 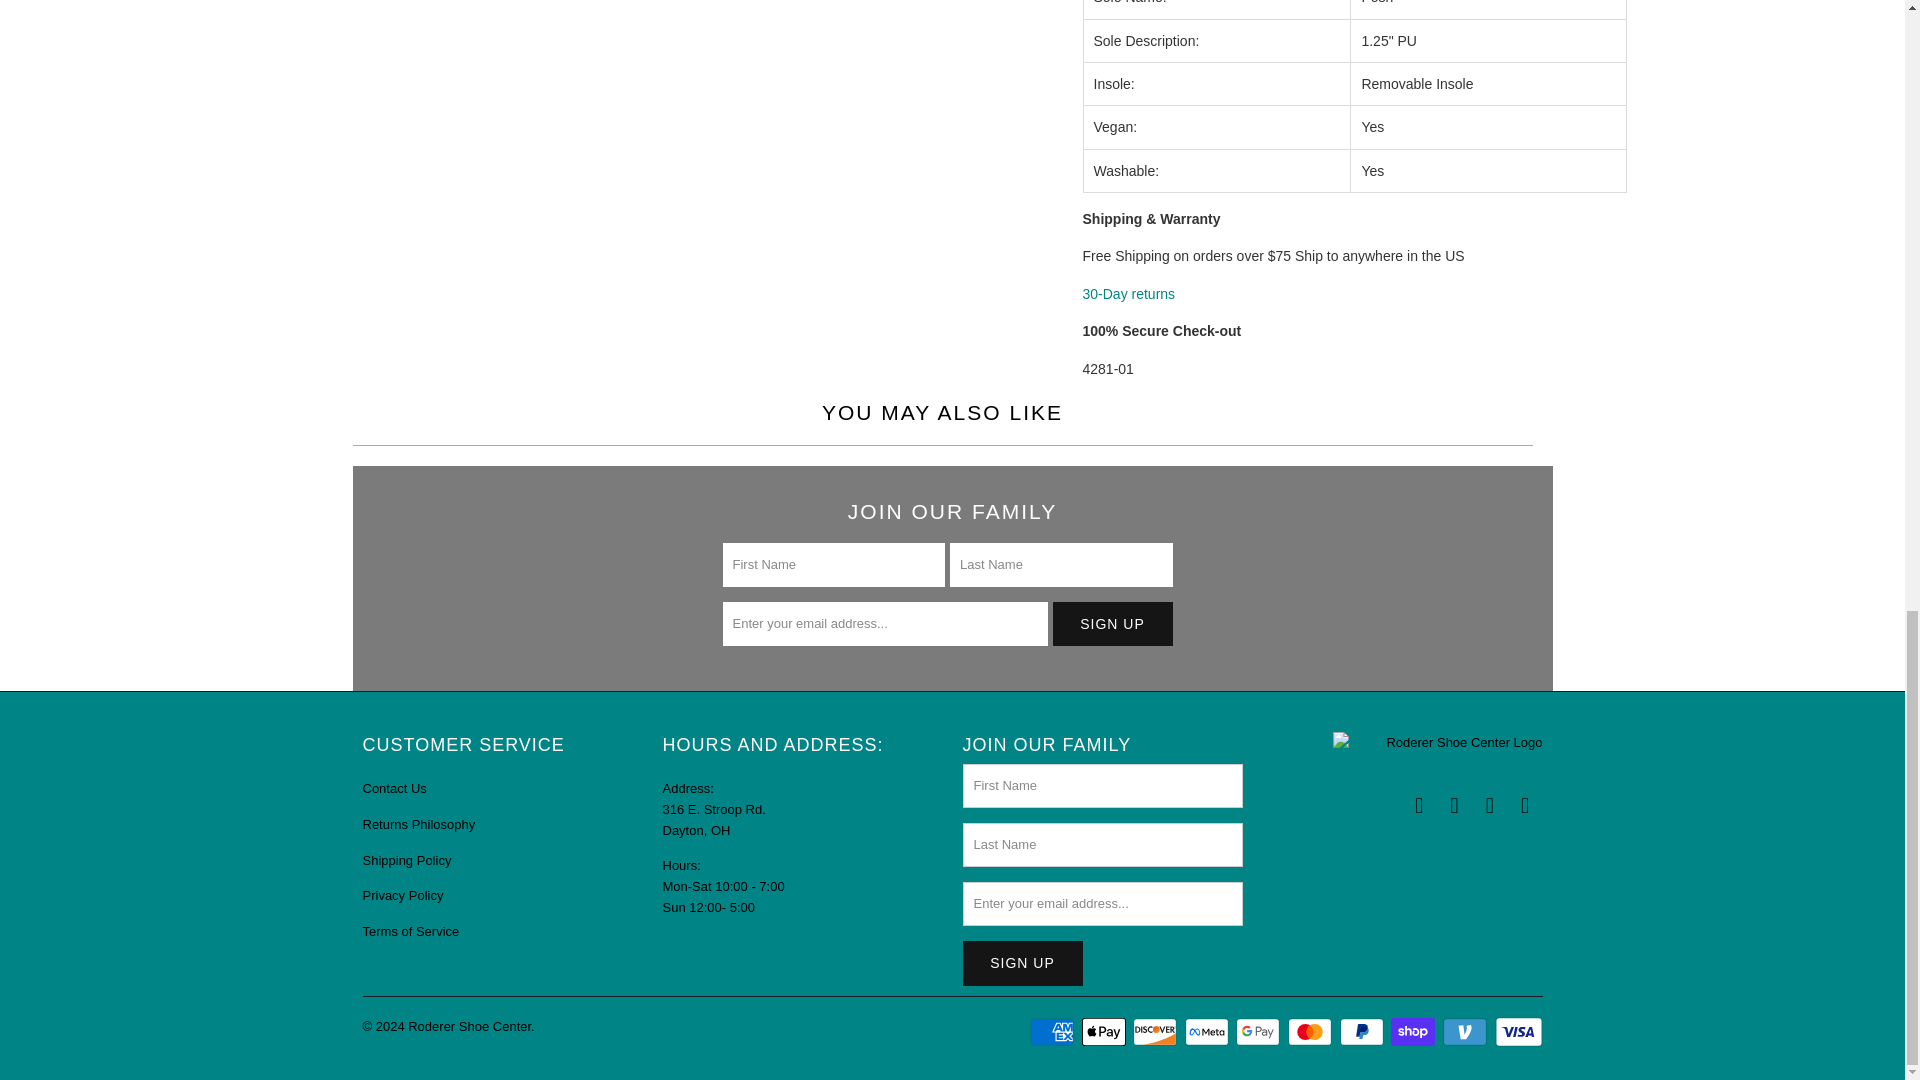 What do you see at coordinates (1312, 1032) in the screenshot?
I see `Mastercard` at bounding box center [1312, 1032].